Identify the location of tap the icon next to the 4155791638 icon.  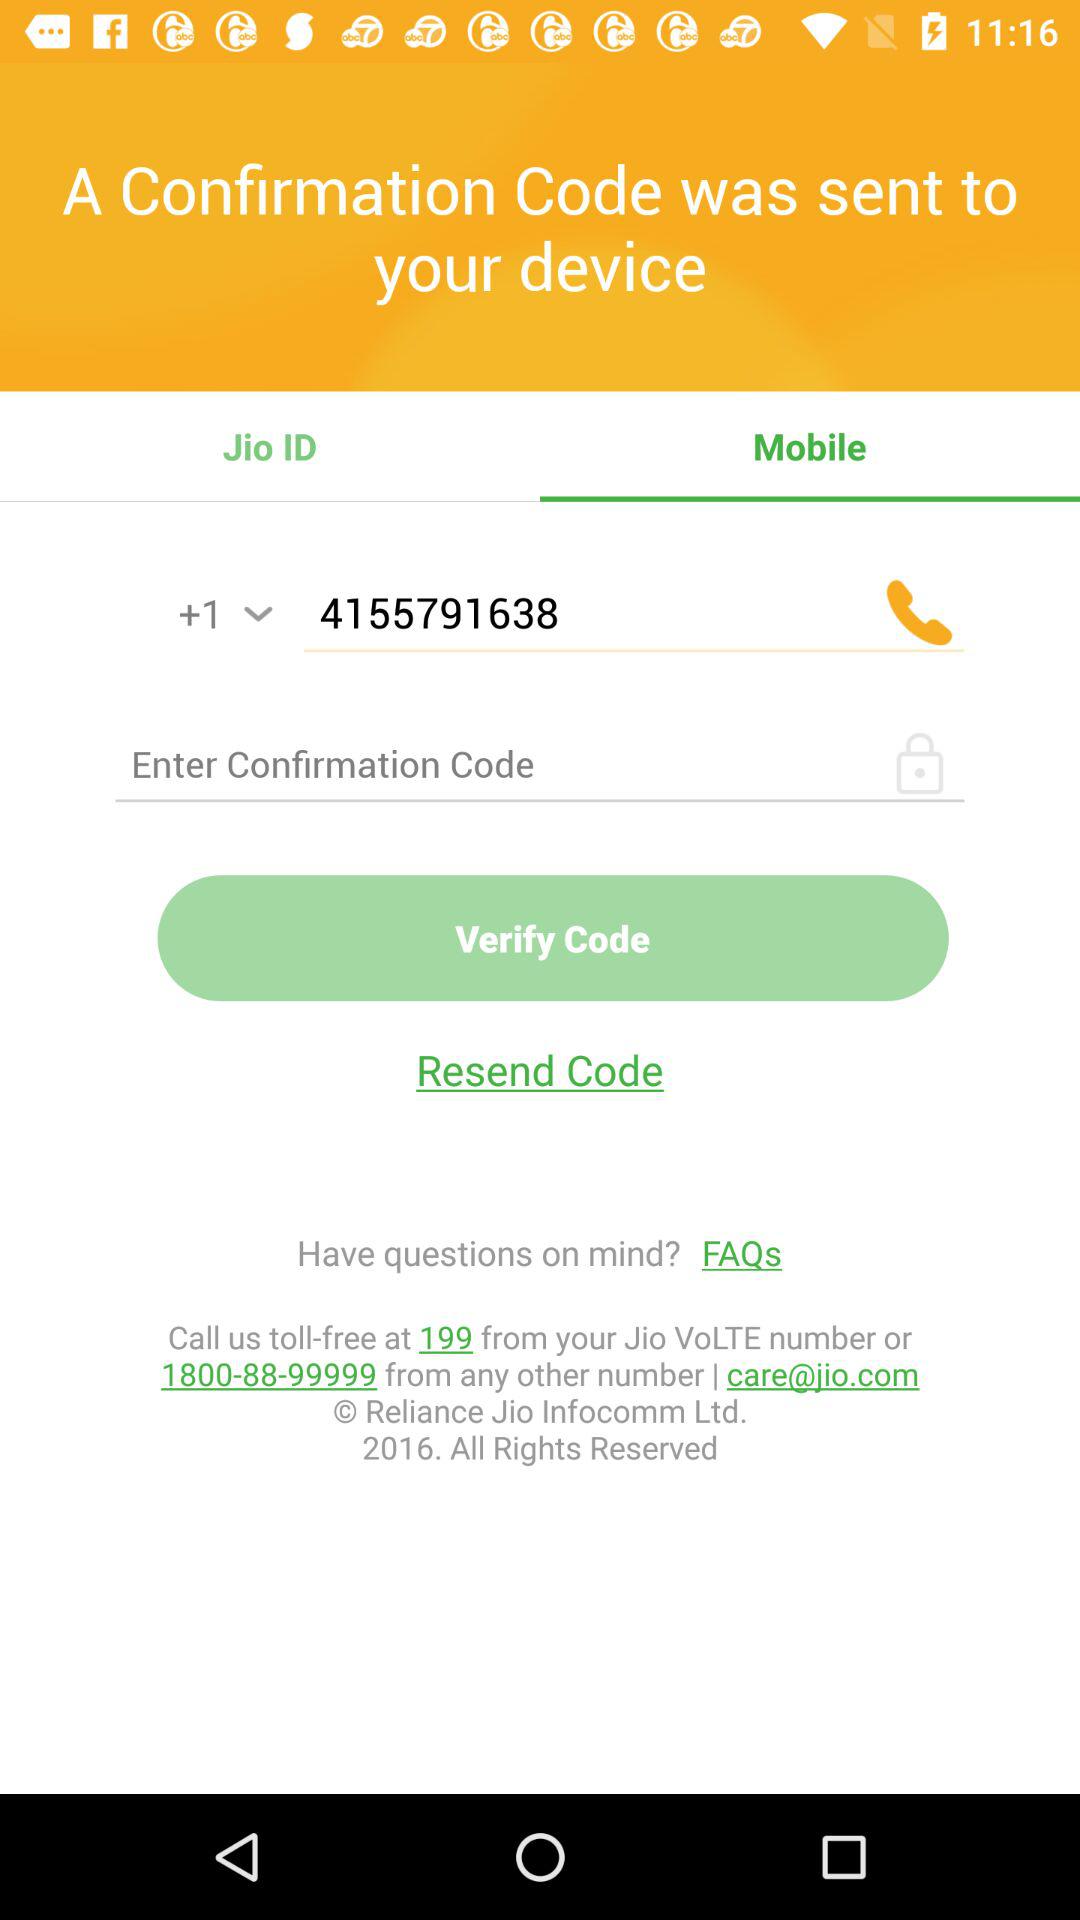
(258, 614).